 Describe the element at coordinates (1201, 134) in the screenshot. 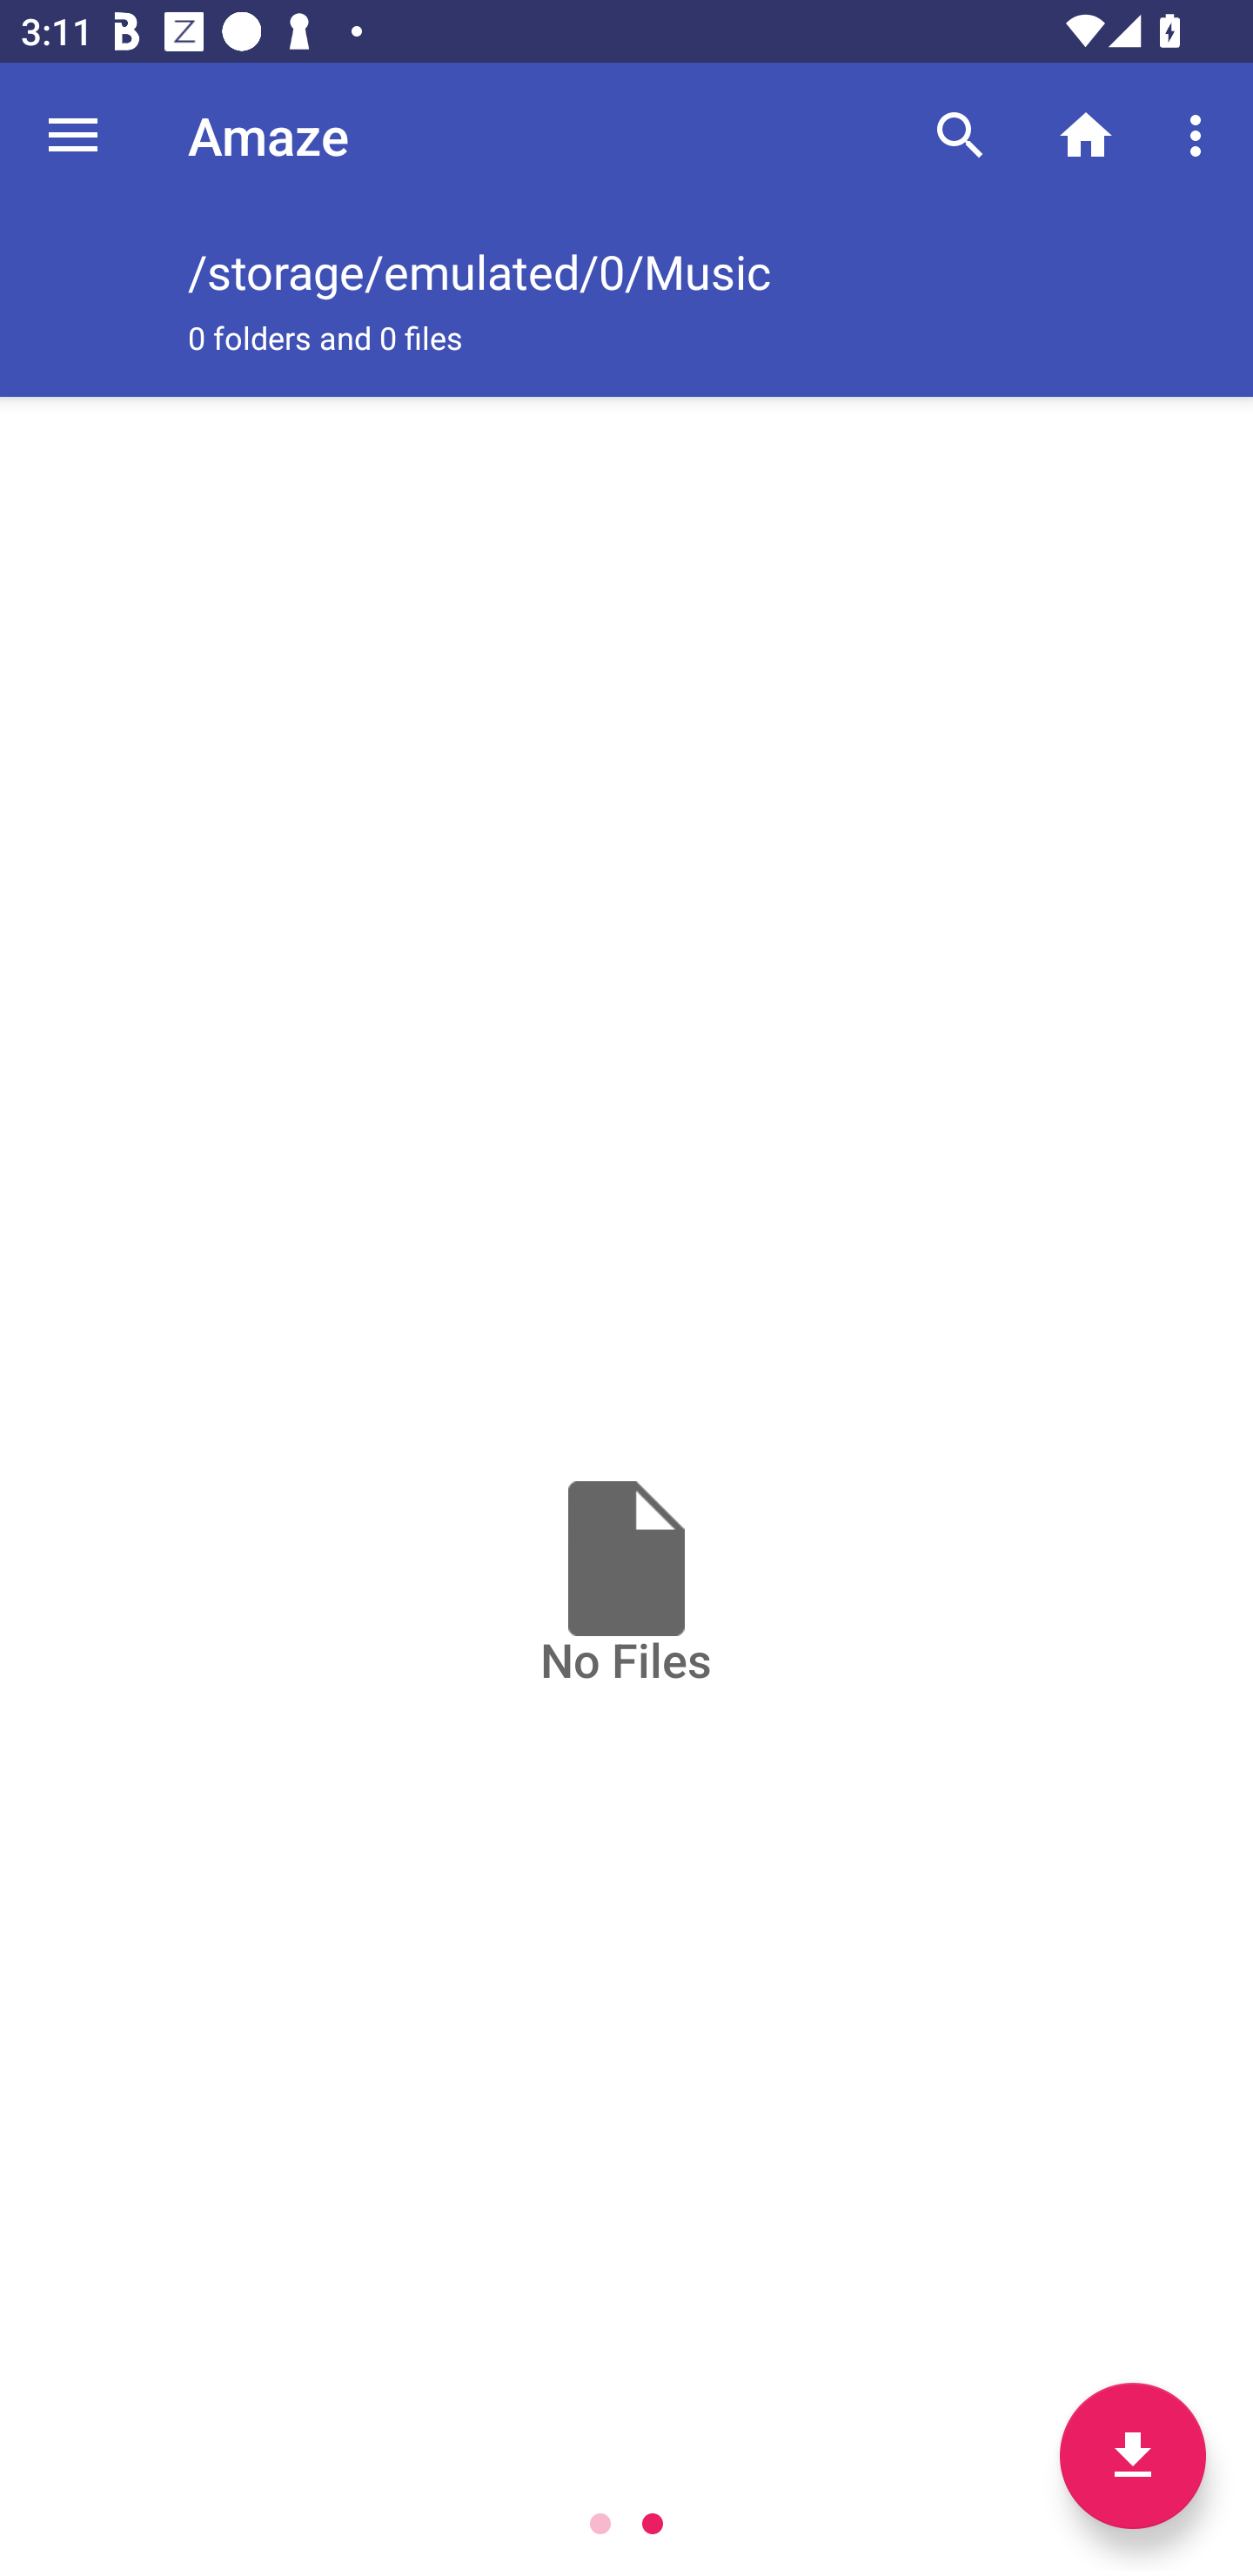

I see `More options` at that location.